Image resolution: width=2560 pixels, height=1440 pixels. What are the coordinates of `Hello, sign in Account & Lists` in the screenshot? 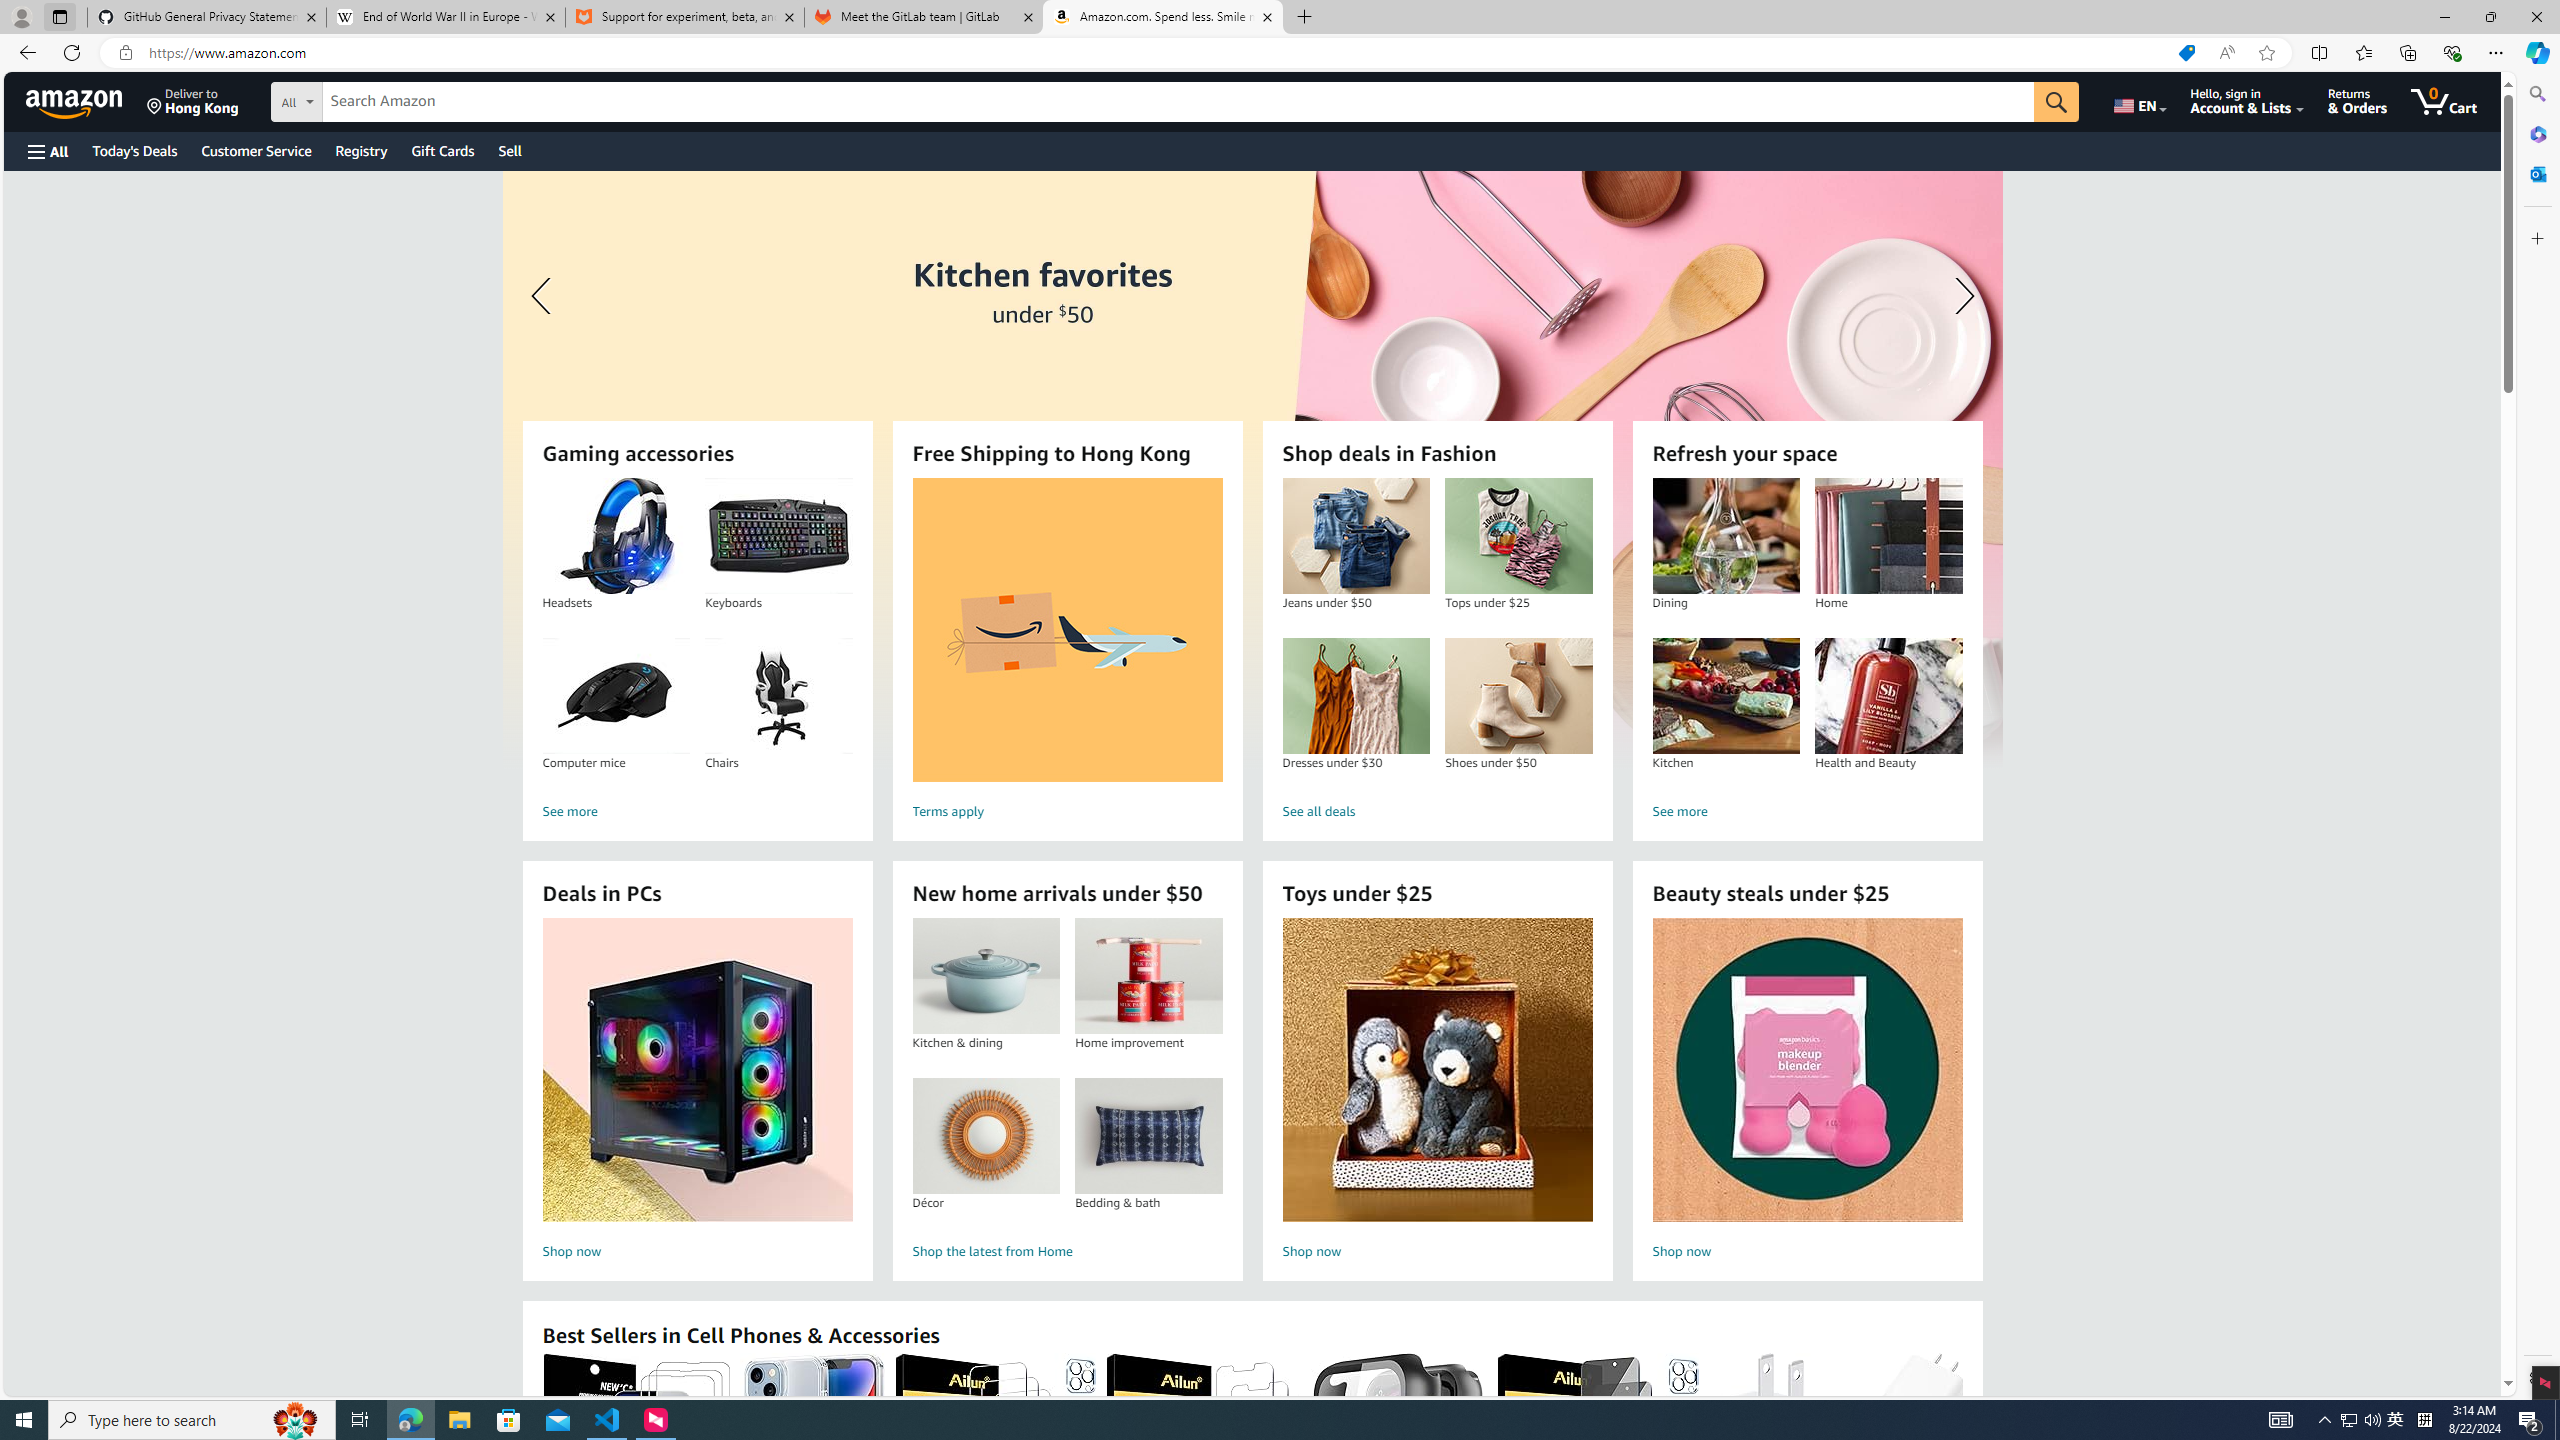 It's located at (2248, 101).